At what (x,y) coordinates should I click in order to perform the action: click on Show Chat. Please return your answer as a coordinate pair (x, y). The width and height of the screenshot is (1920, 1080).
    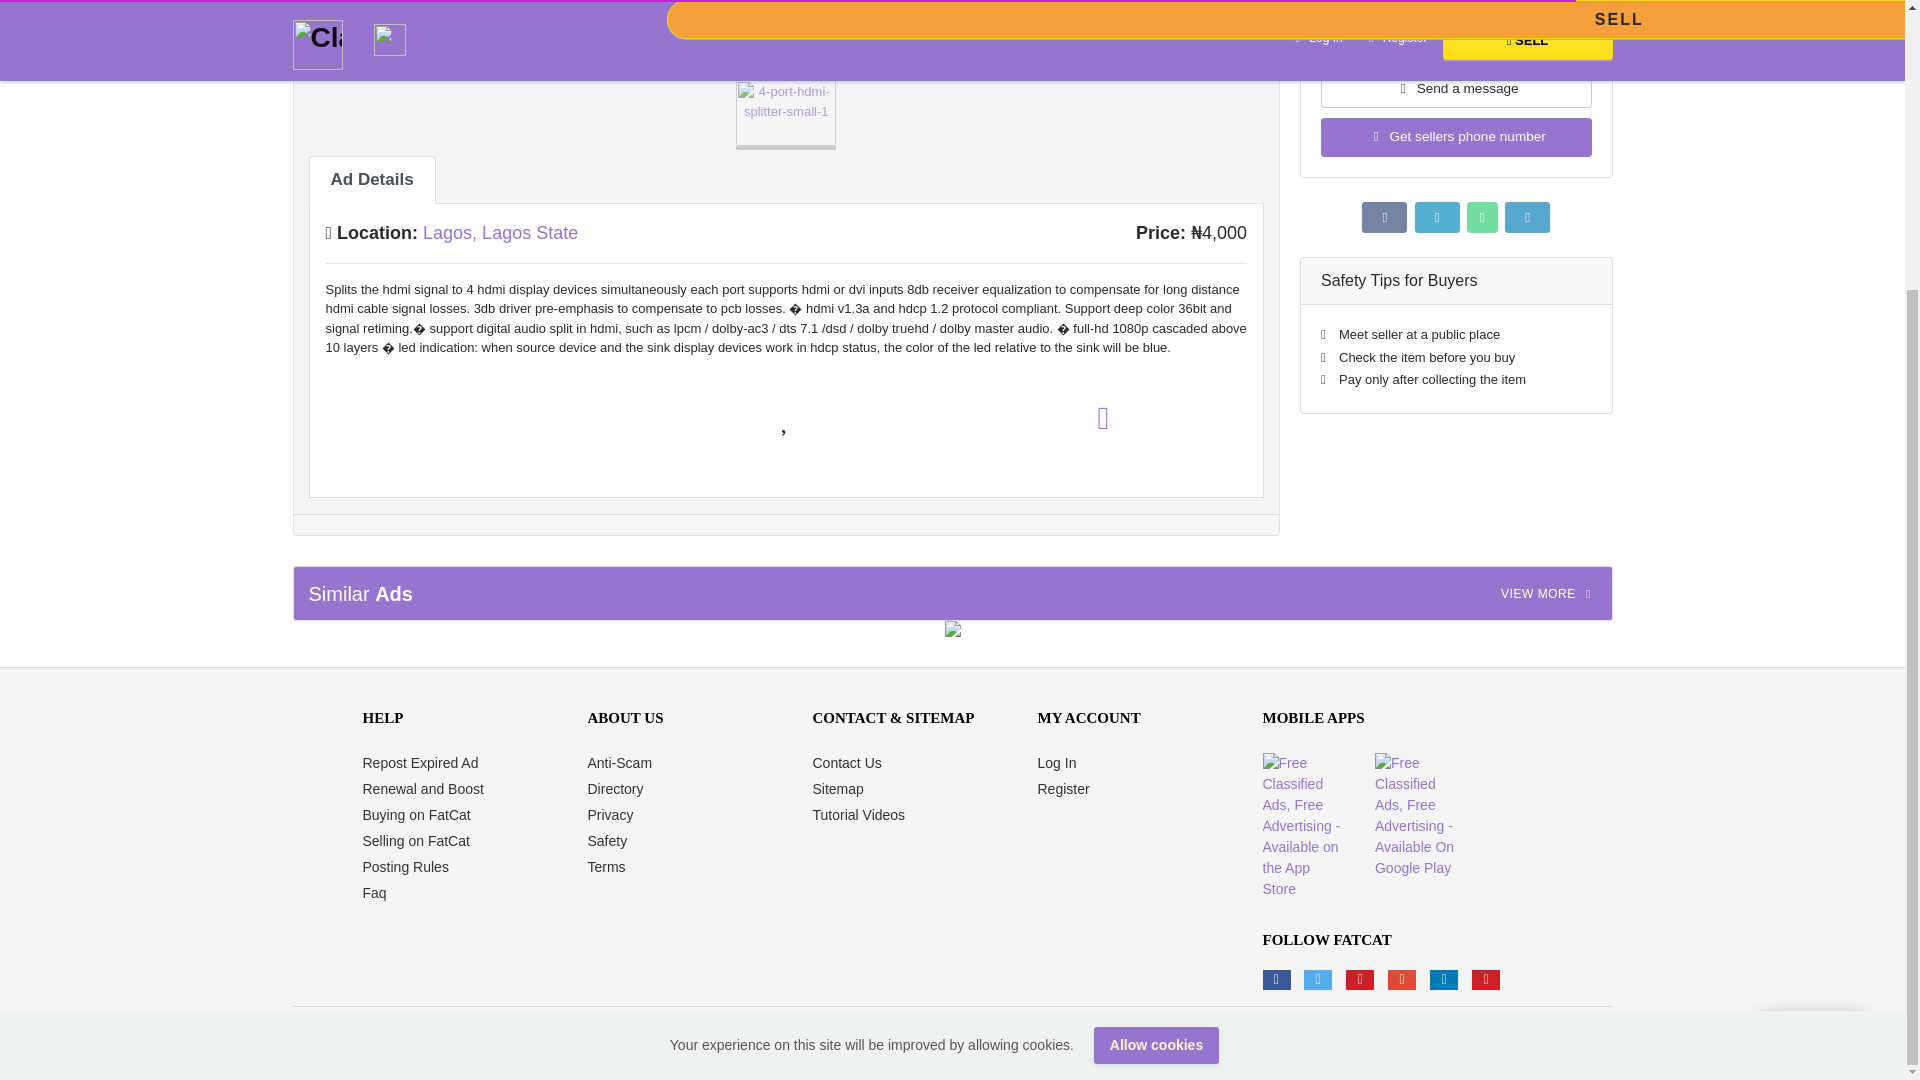
    Looking at the image, I should click on (1813, 648).